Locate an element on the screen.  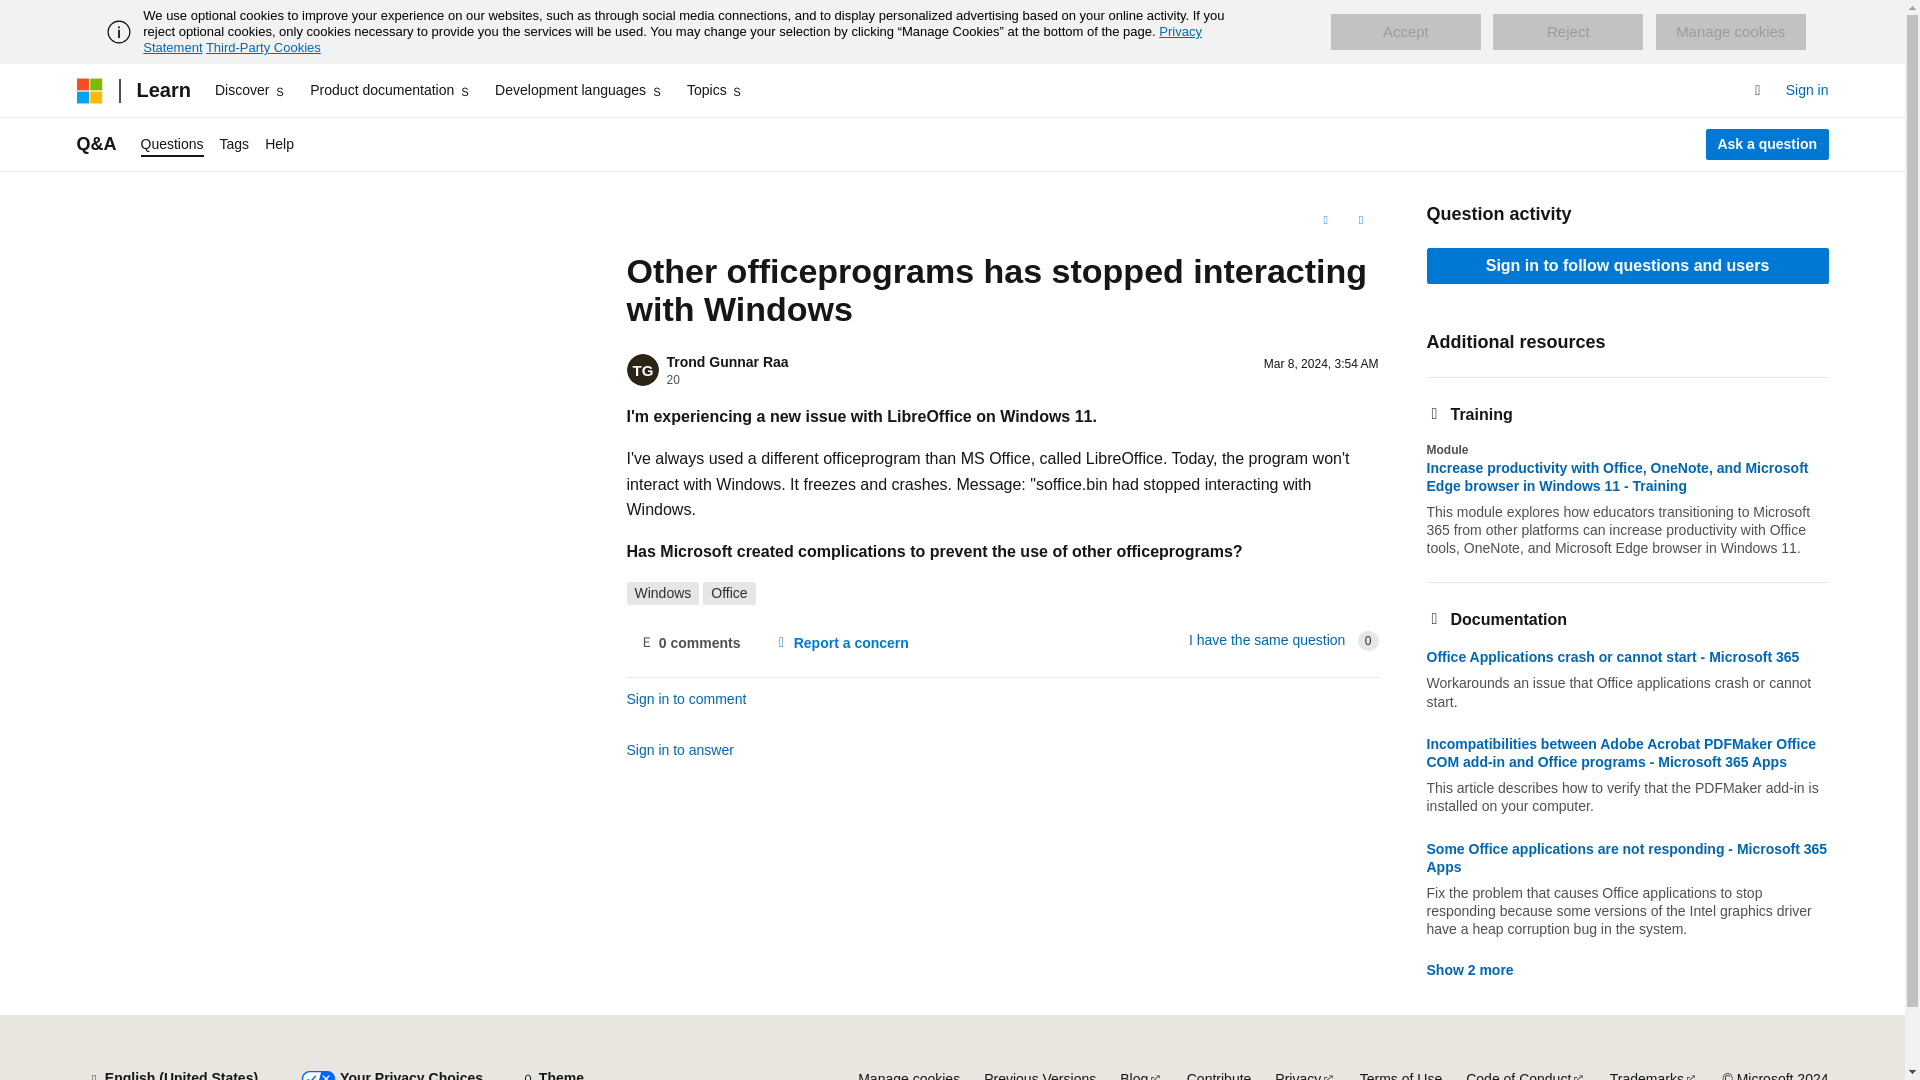
Topics is located at coordinates (716, 90).